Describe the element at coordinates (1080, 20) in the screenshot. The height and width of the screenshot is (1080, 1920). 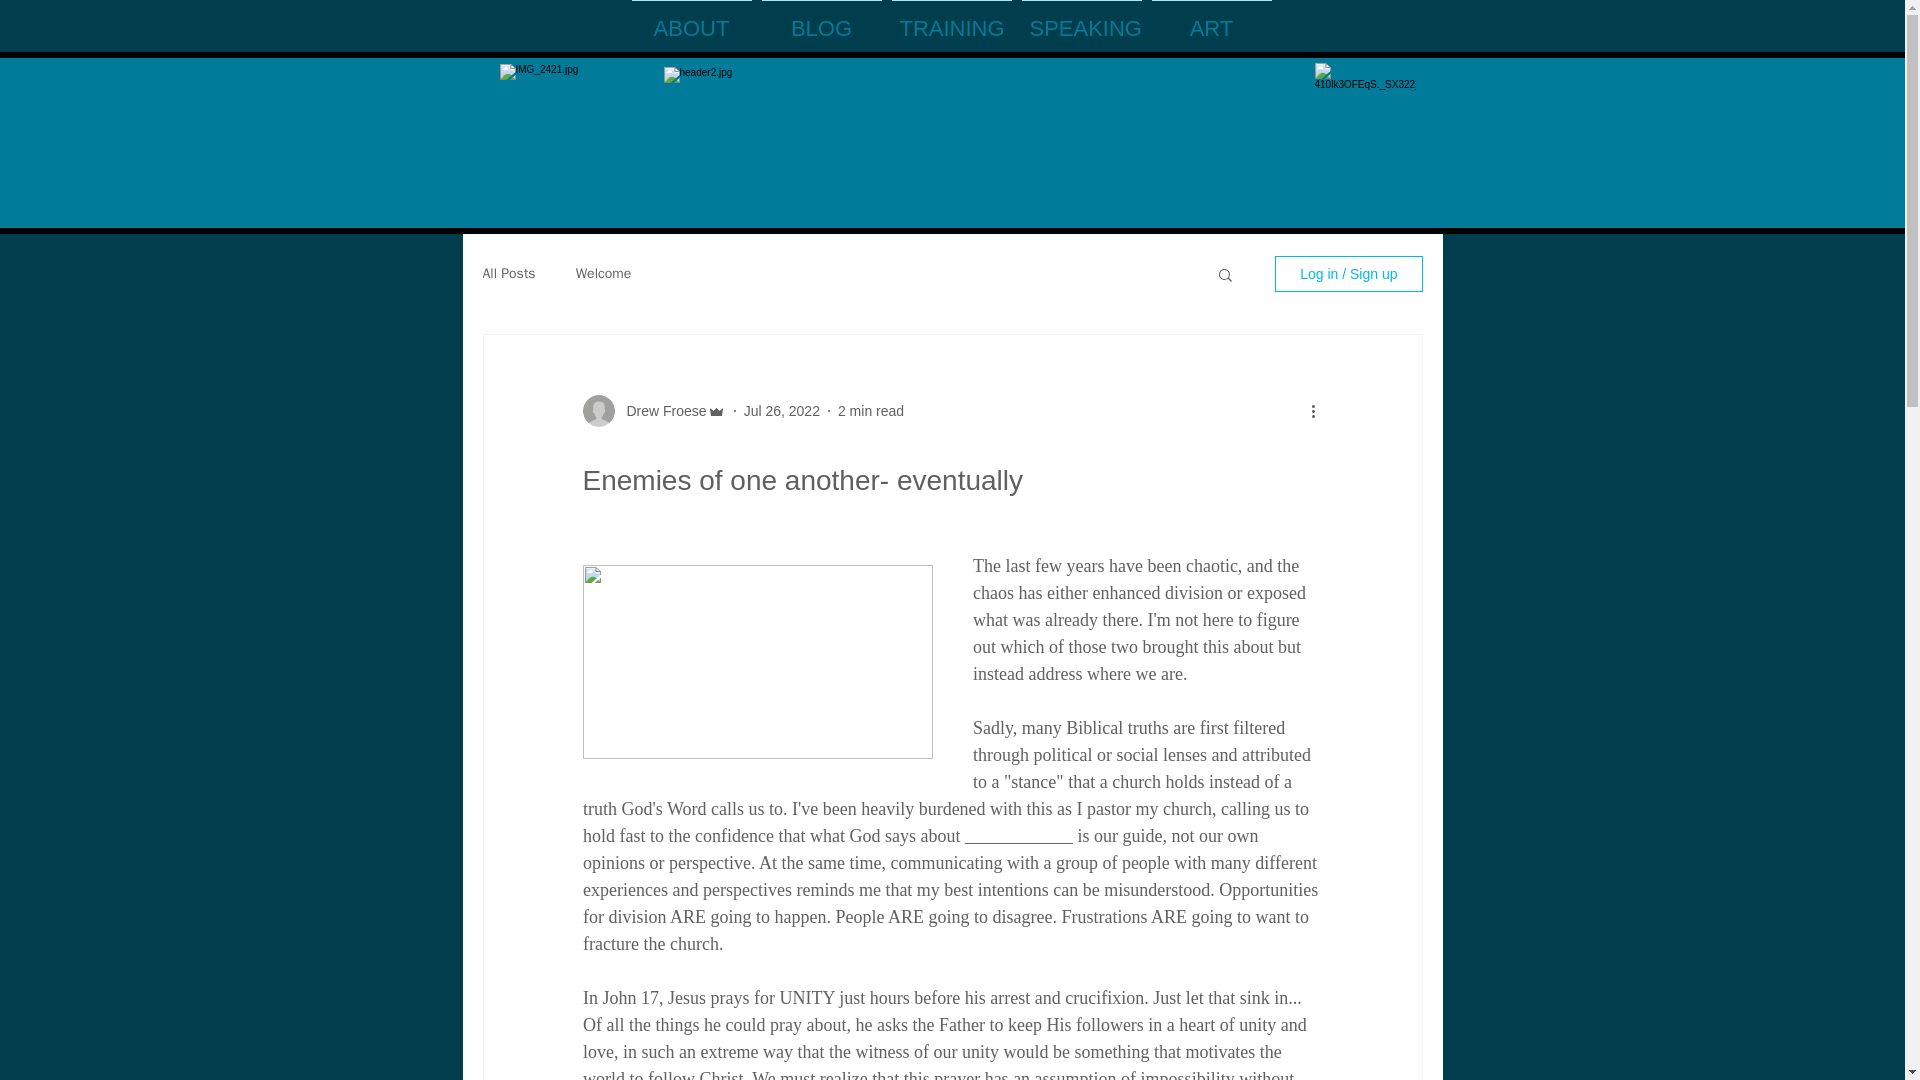
I see `SPEAKING` at that location.